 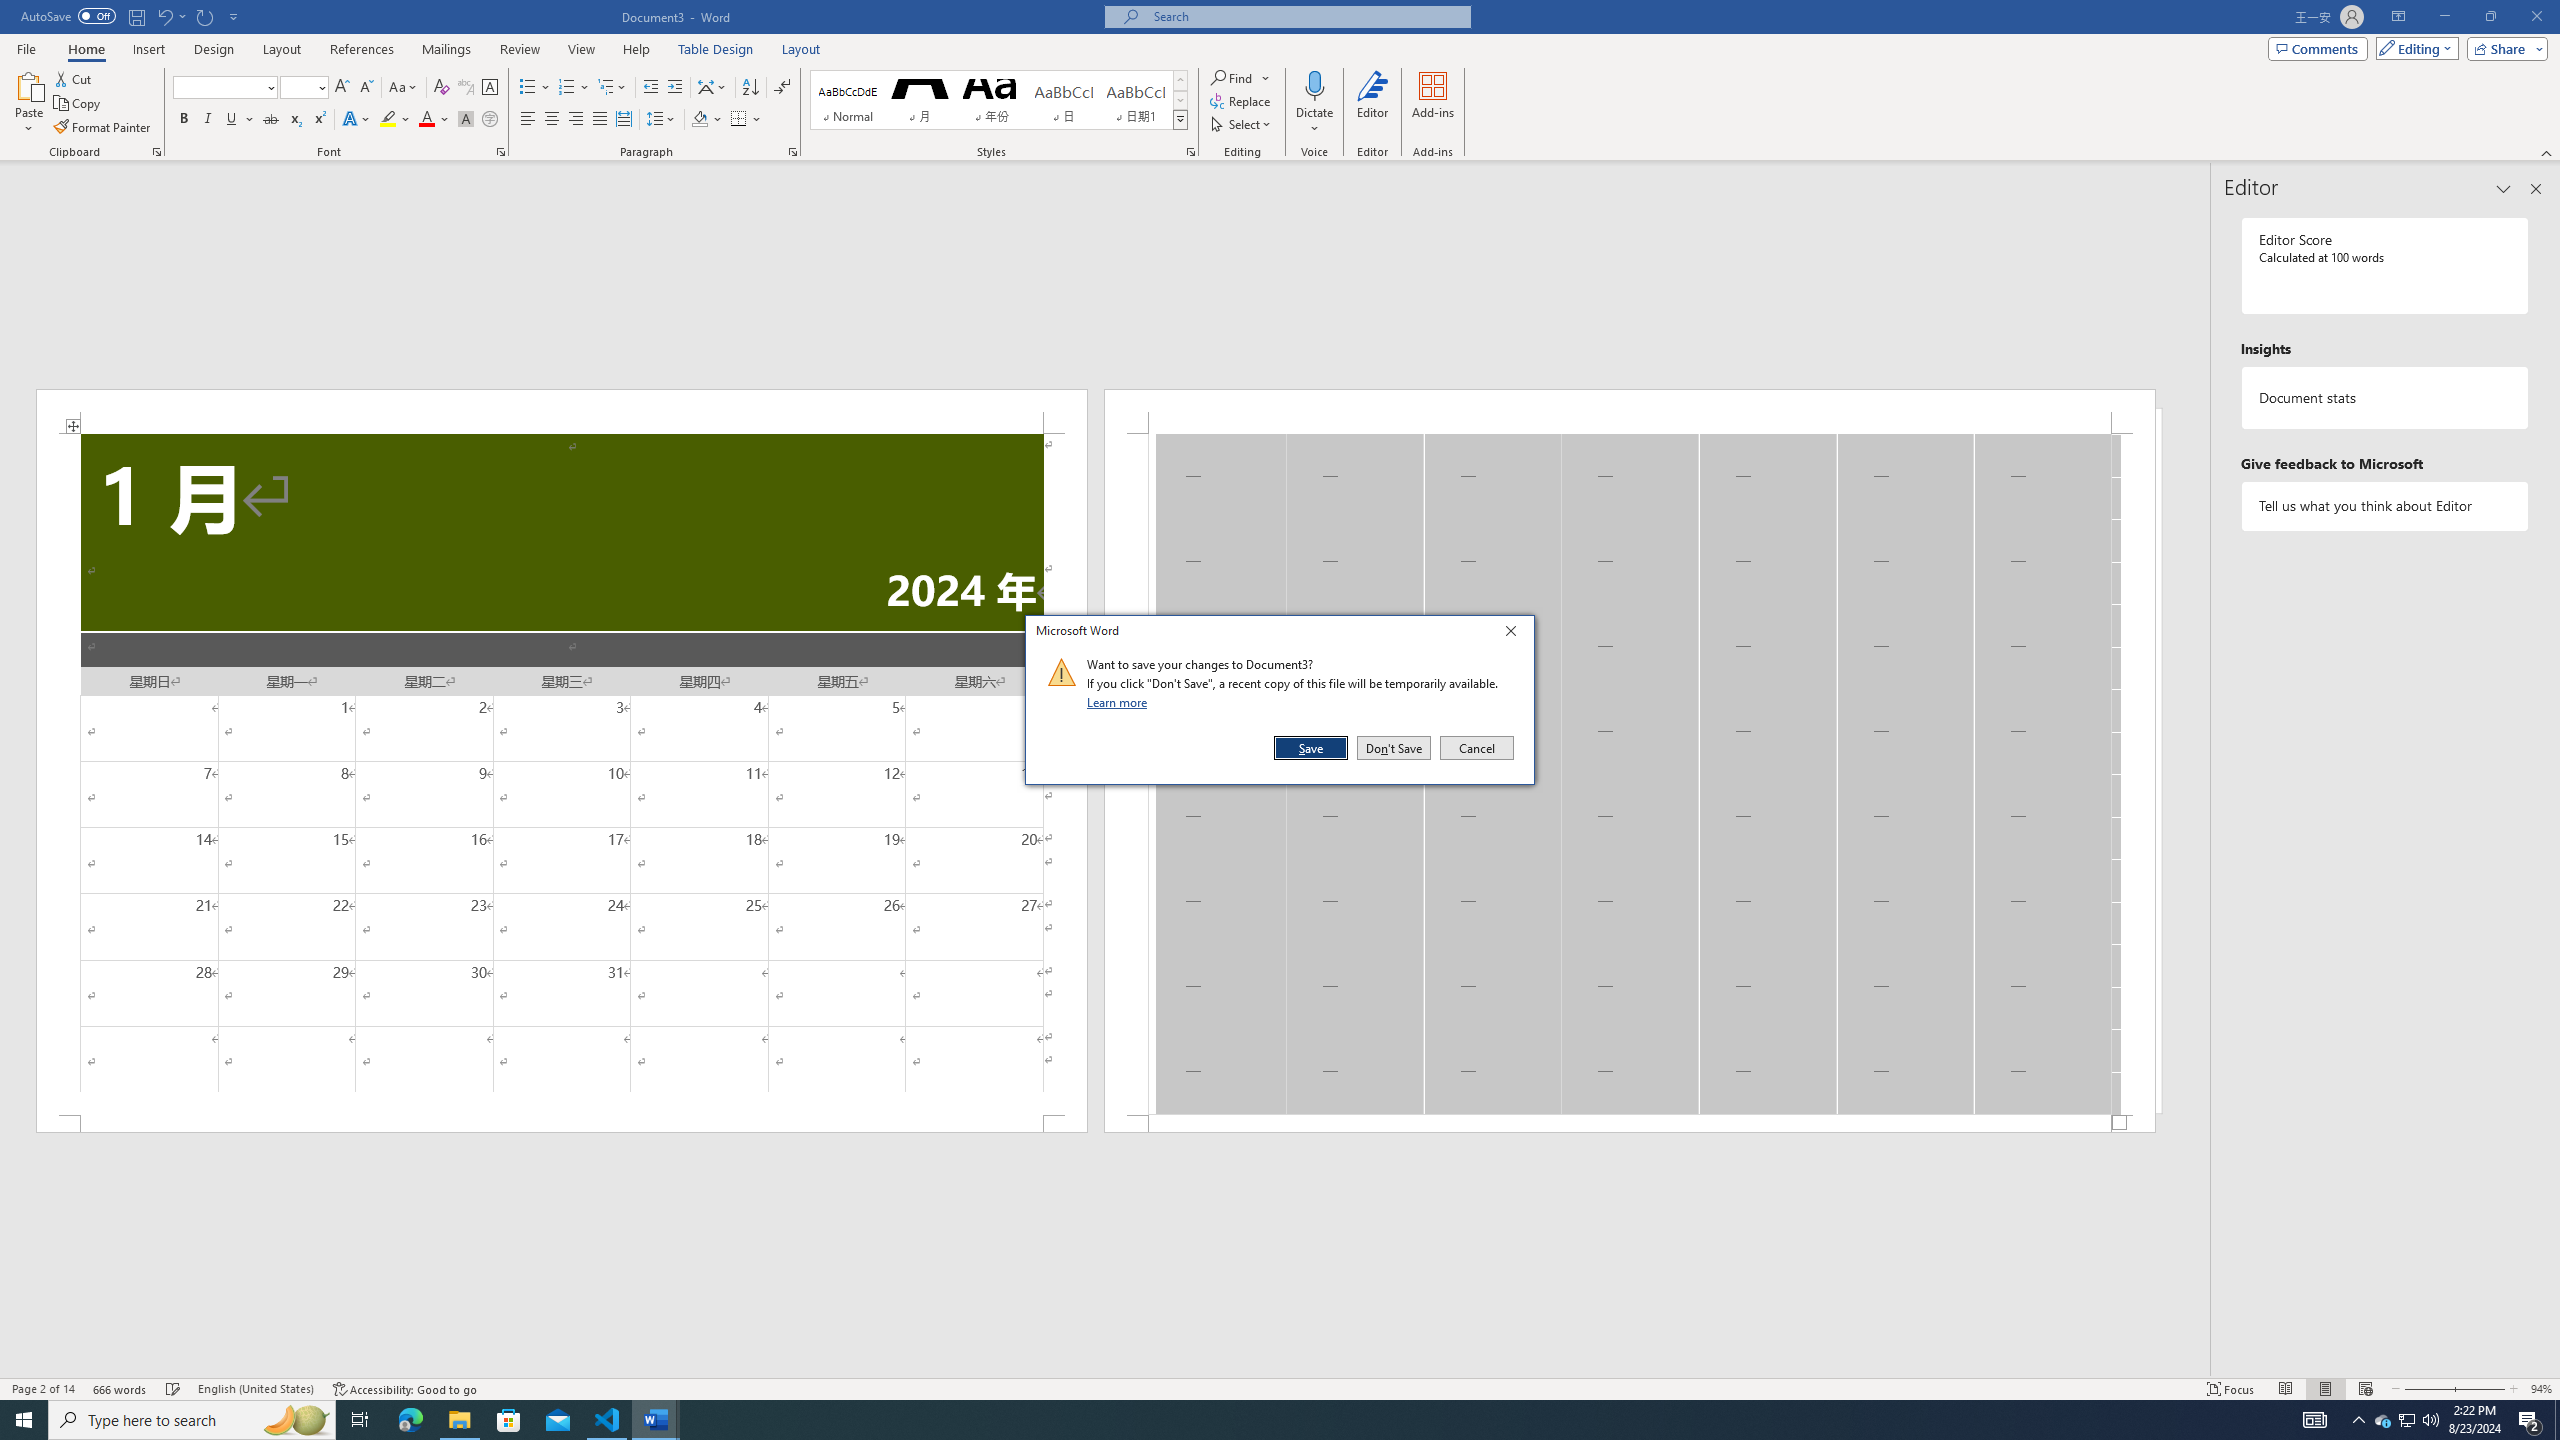 I want to click on Microsoft Edge, so click(x=410, y=1420).